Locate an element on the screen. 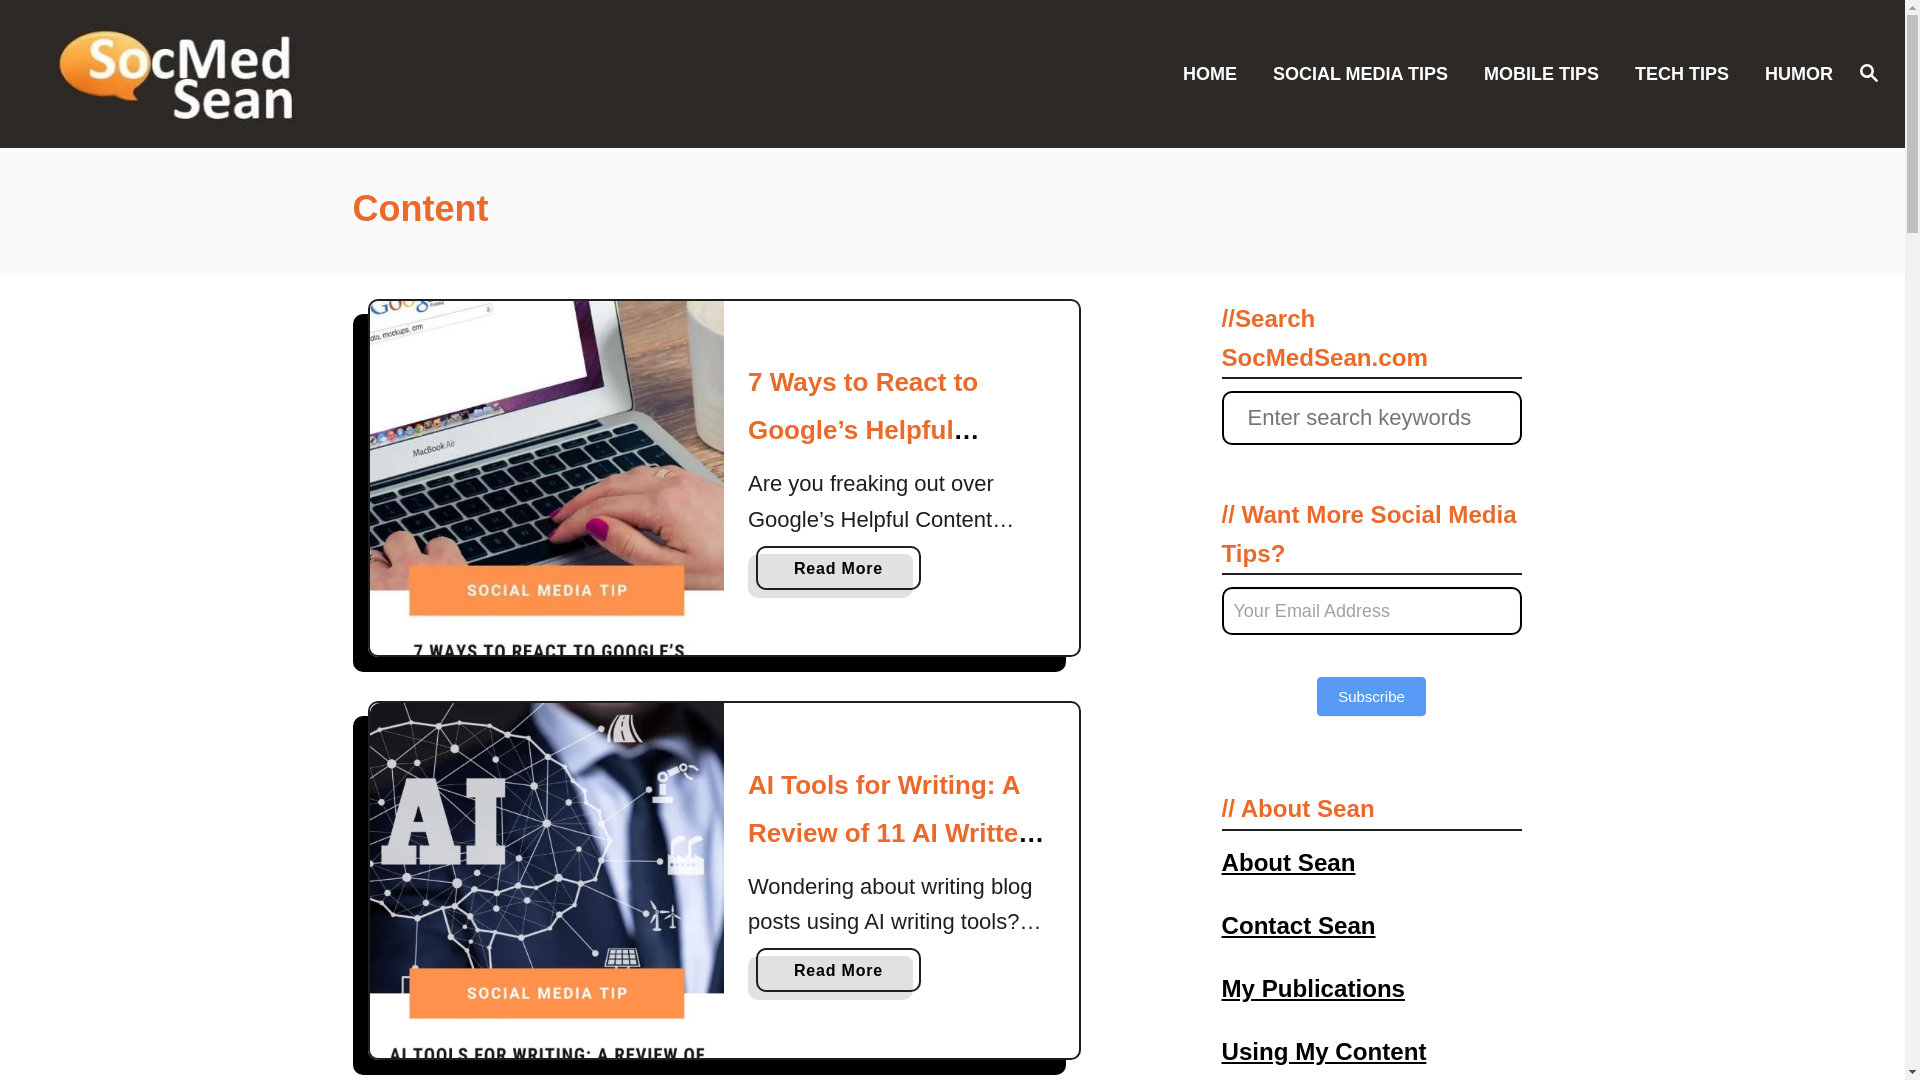  HOME is located at coordinates (1216, 73).